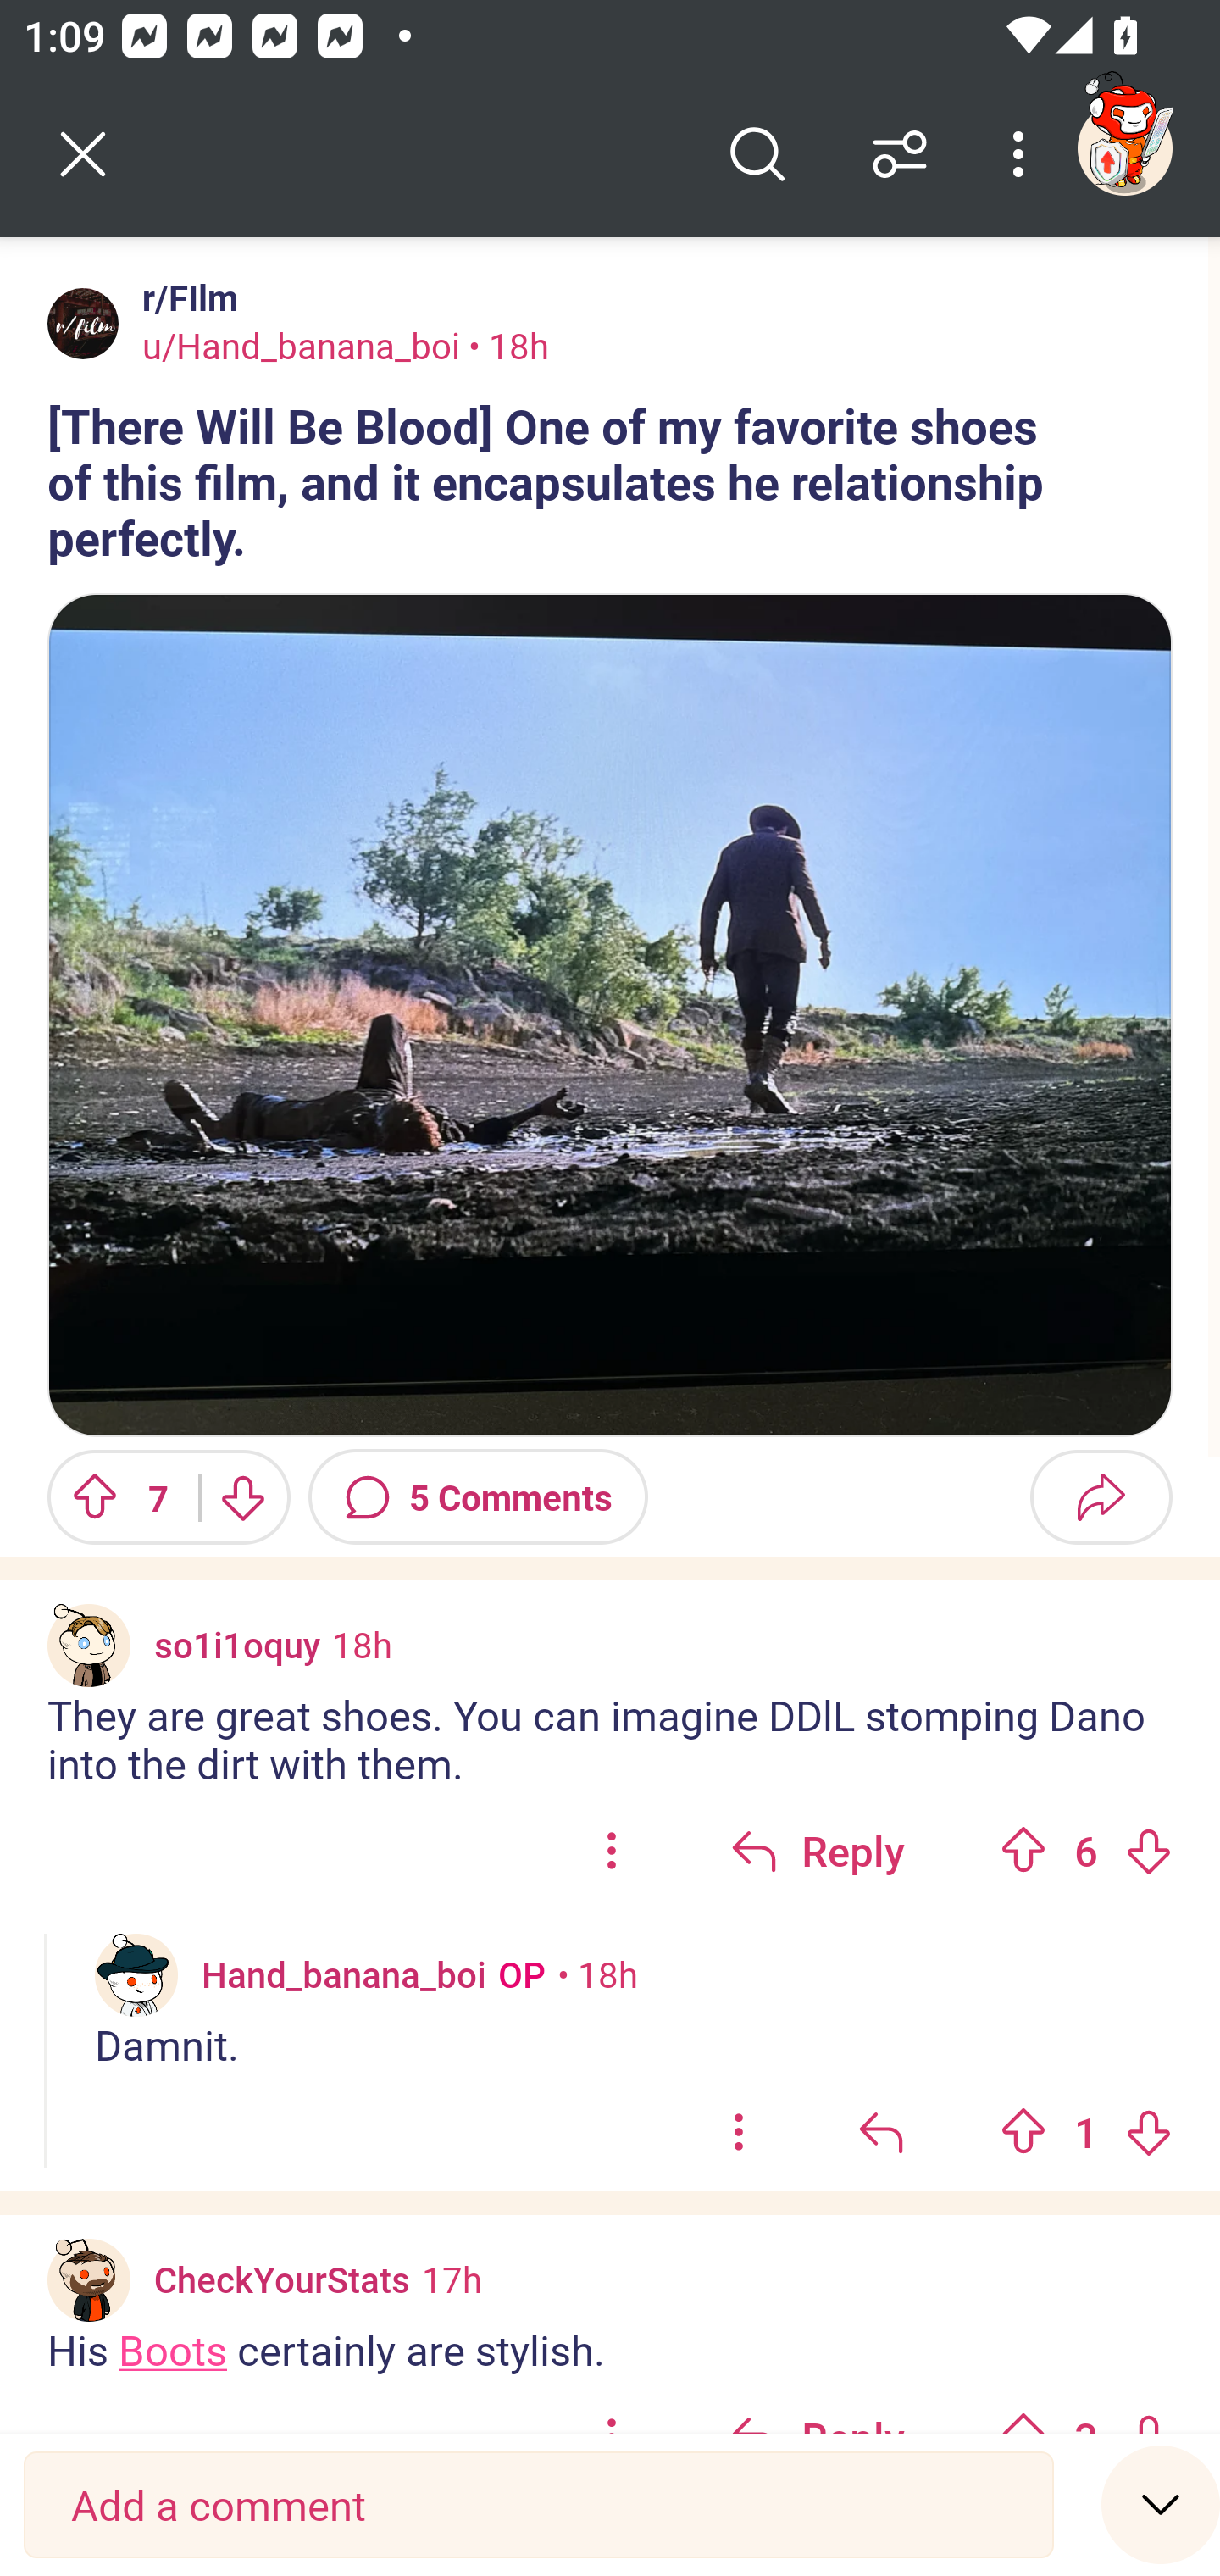 The width and height of the screenshot is (1220, 2576). Describe the element at coordinates (1124, 147) in the screenshot. I see `TestAppium002 account` at that location.